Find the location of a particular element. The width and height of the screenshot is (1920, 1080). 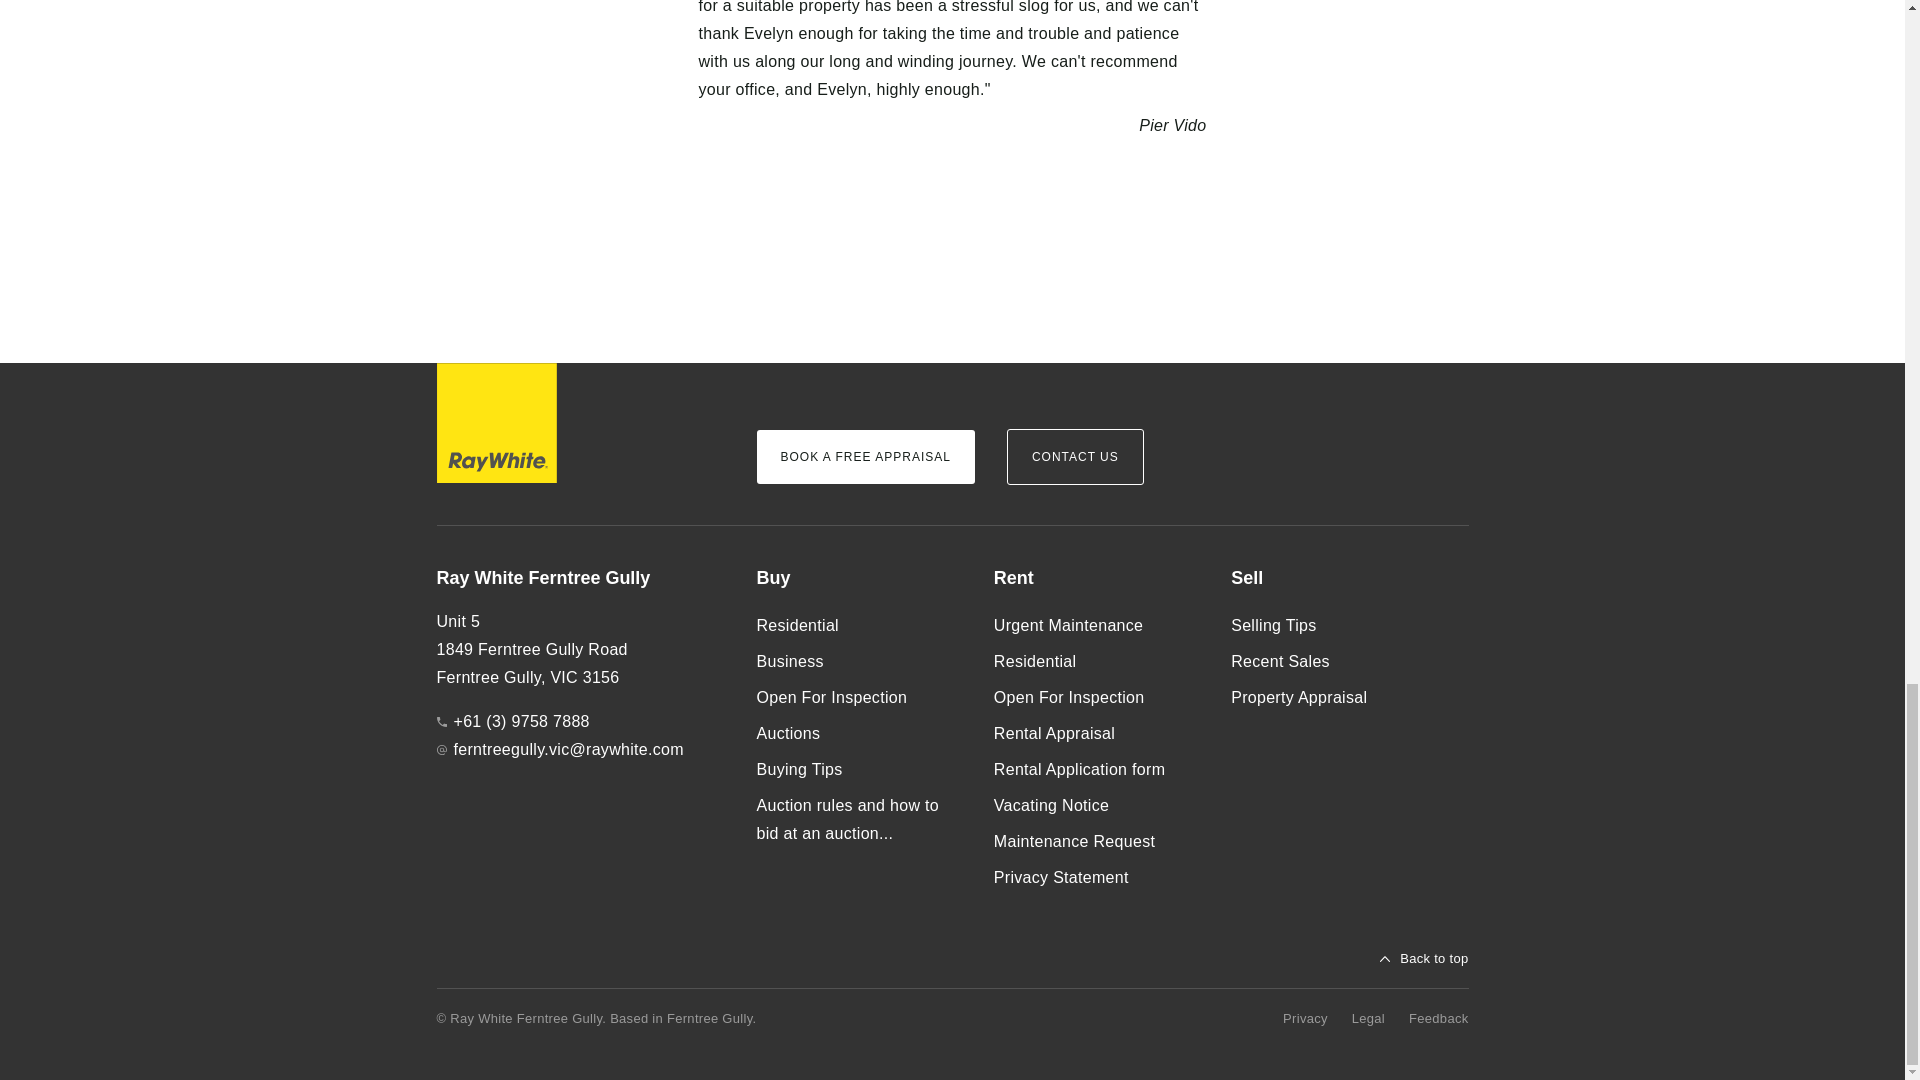

Vacating Notice is located at coordinates (1096, 806).